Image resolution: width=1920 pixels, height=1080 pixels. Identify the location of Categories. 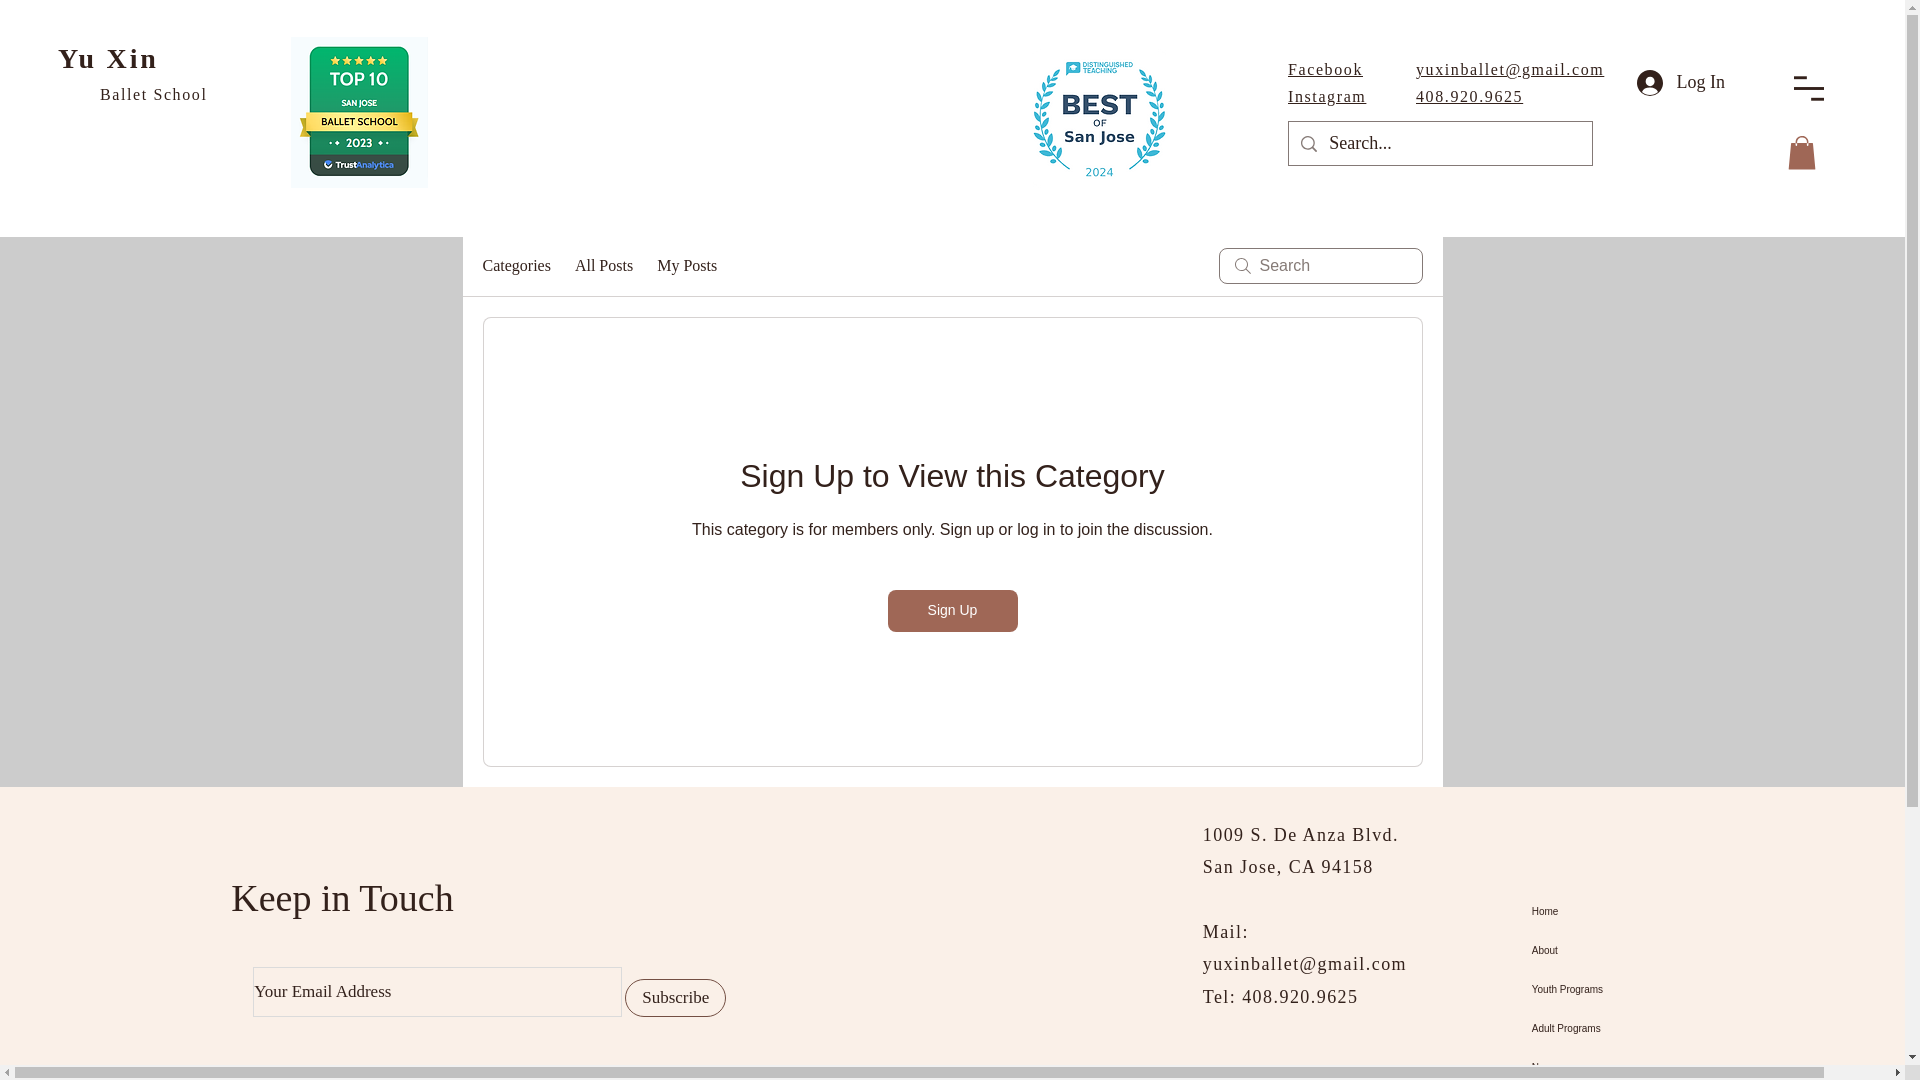
(515, 265).